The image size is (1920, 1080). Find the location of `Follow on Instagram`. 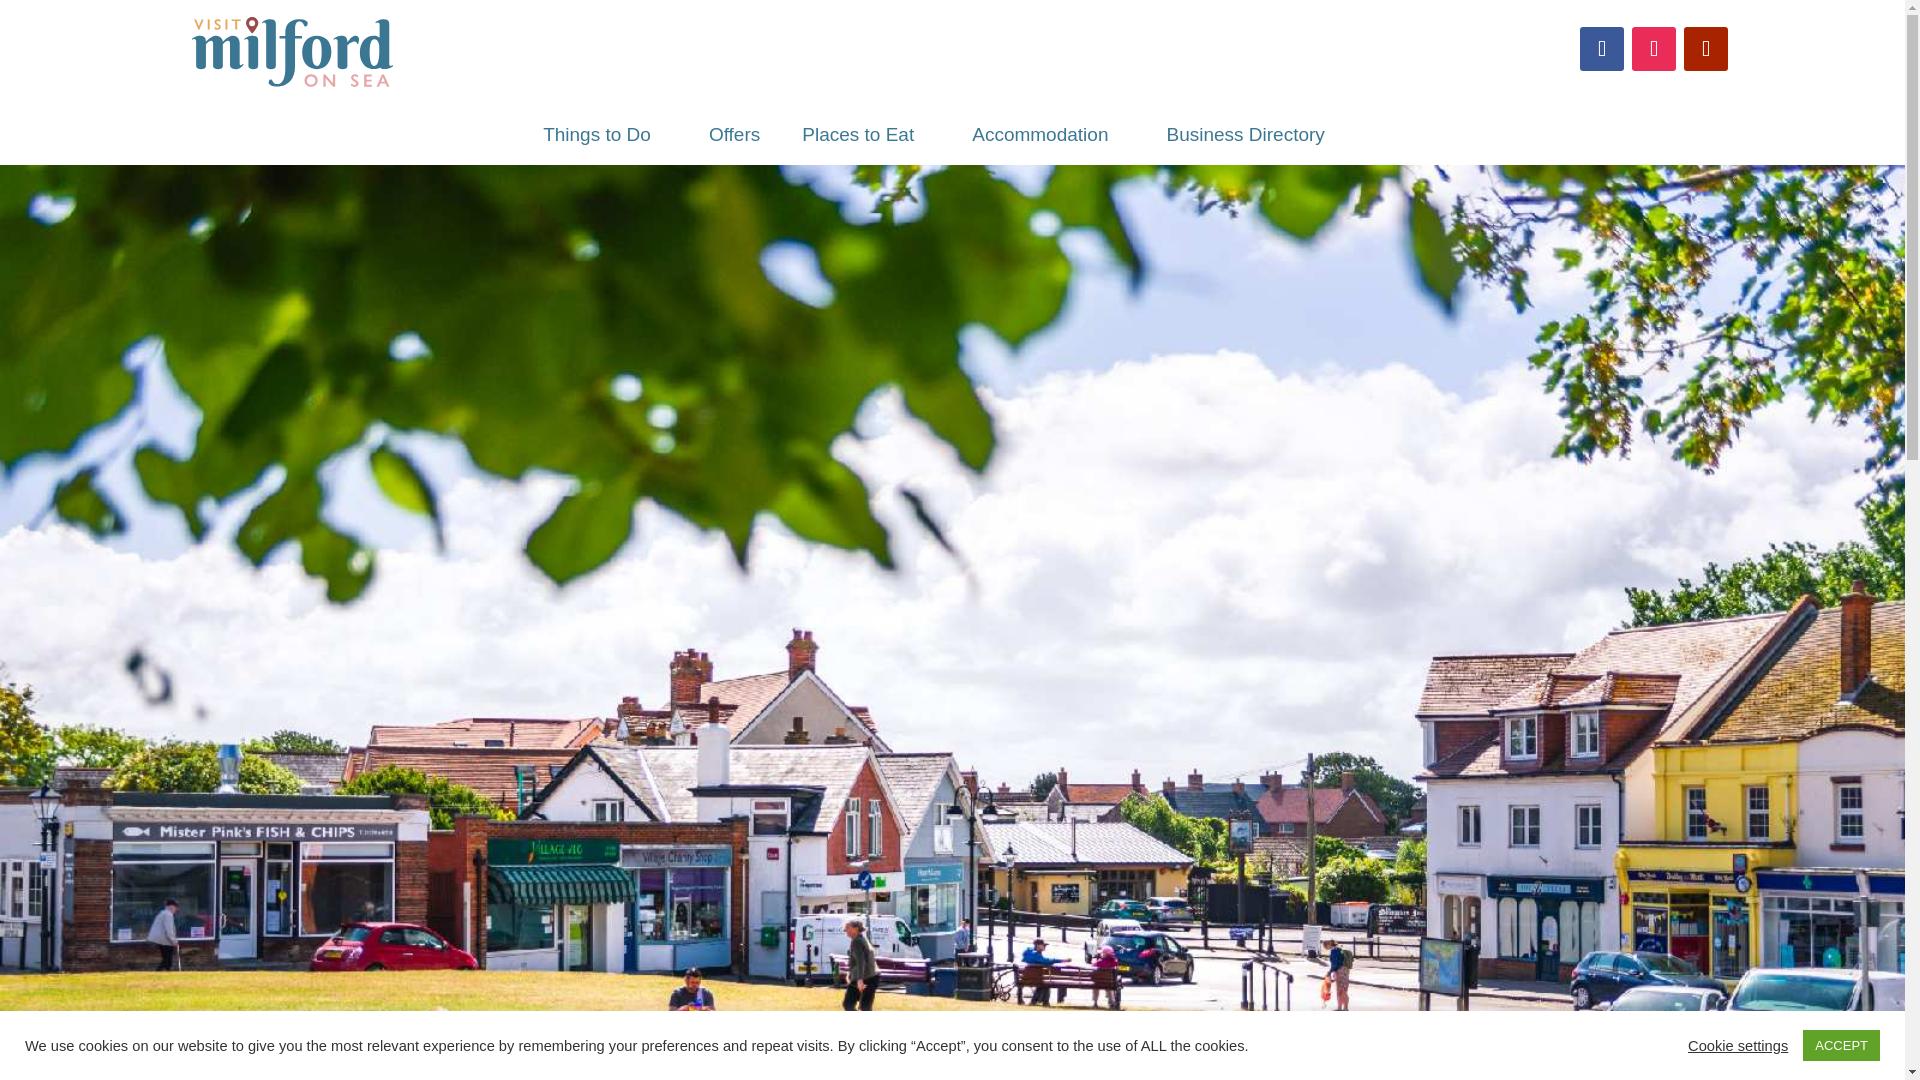

Follow on Instagram is located at coordinates (1654, 49).